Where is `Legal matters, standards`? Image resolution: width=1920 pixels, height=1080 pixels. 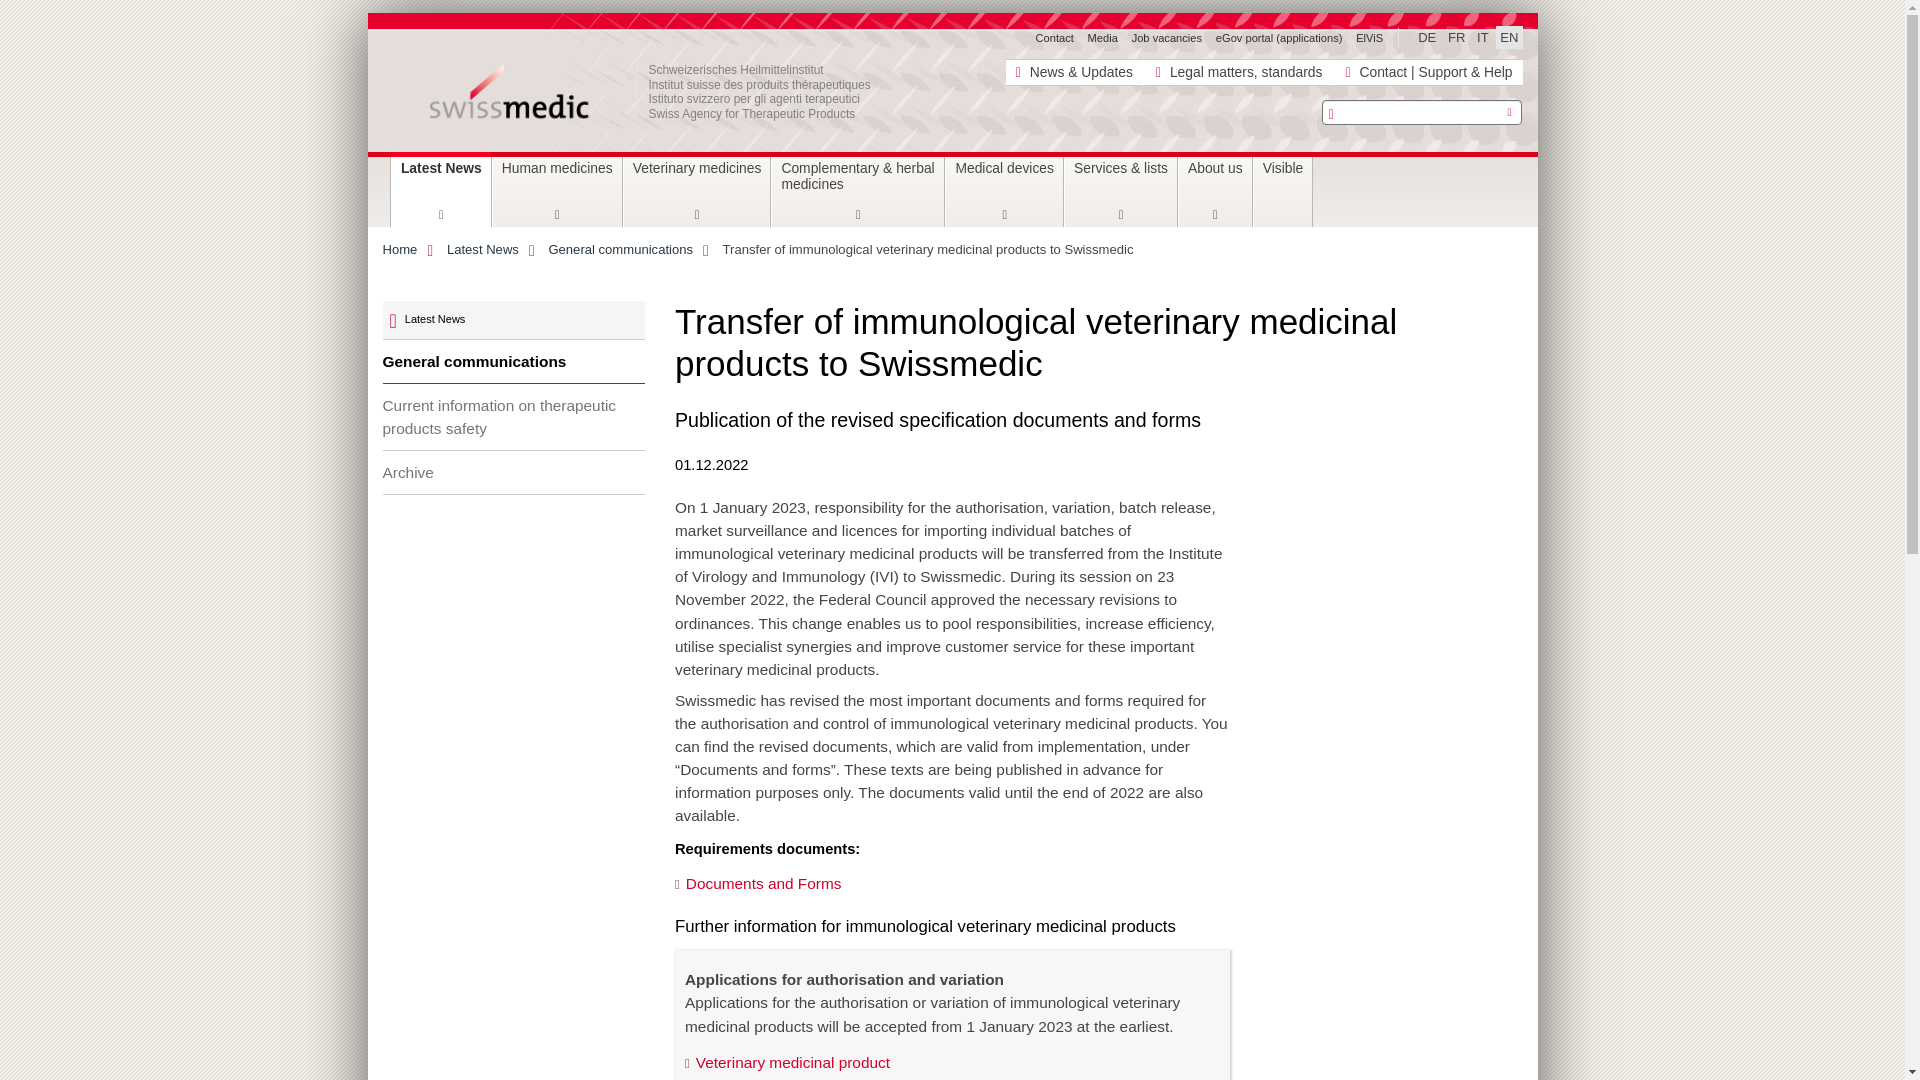 Legal matters, standards is located at coordinates (1237, 72).